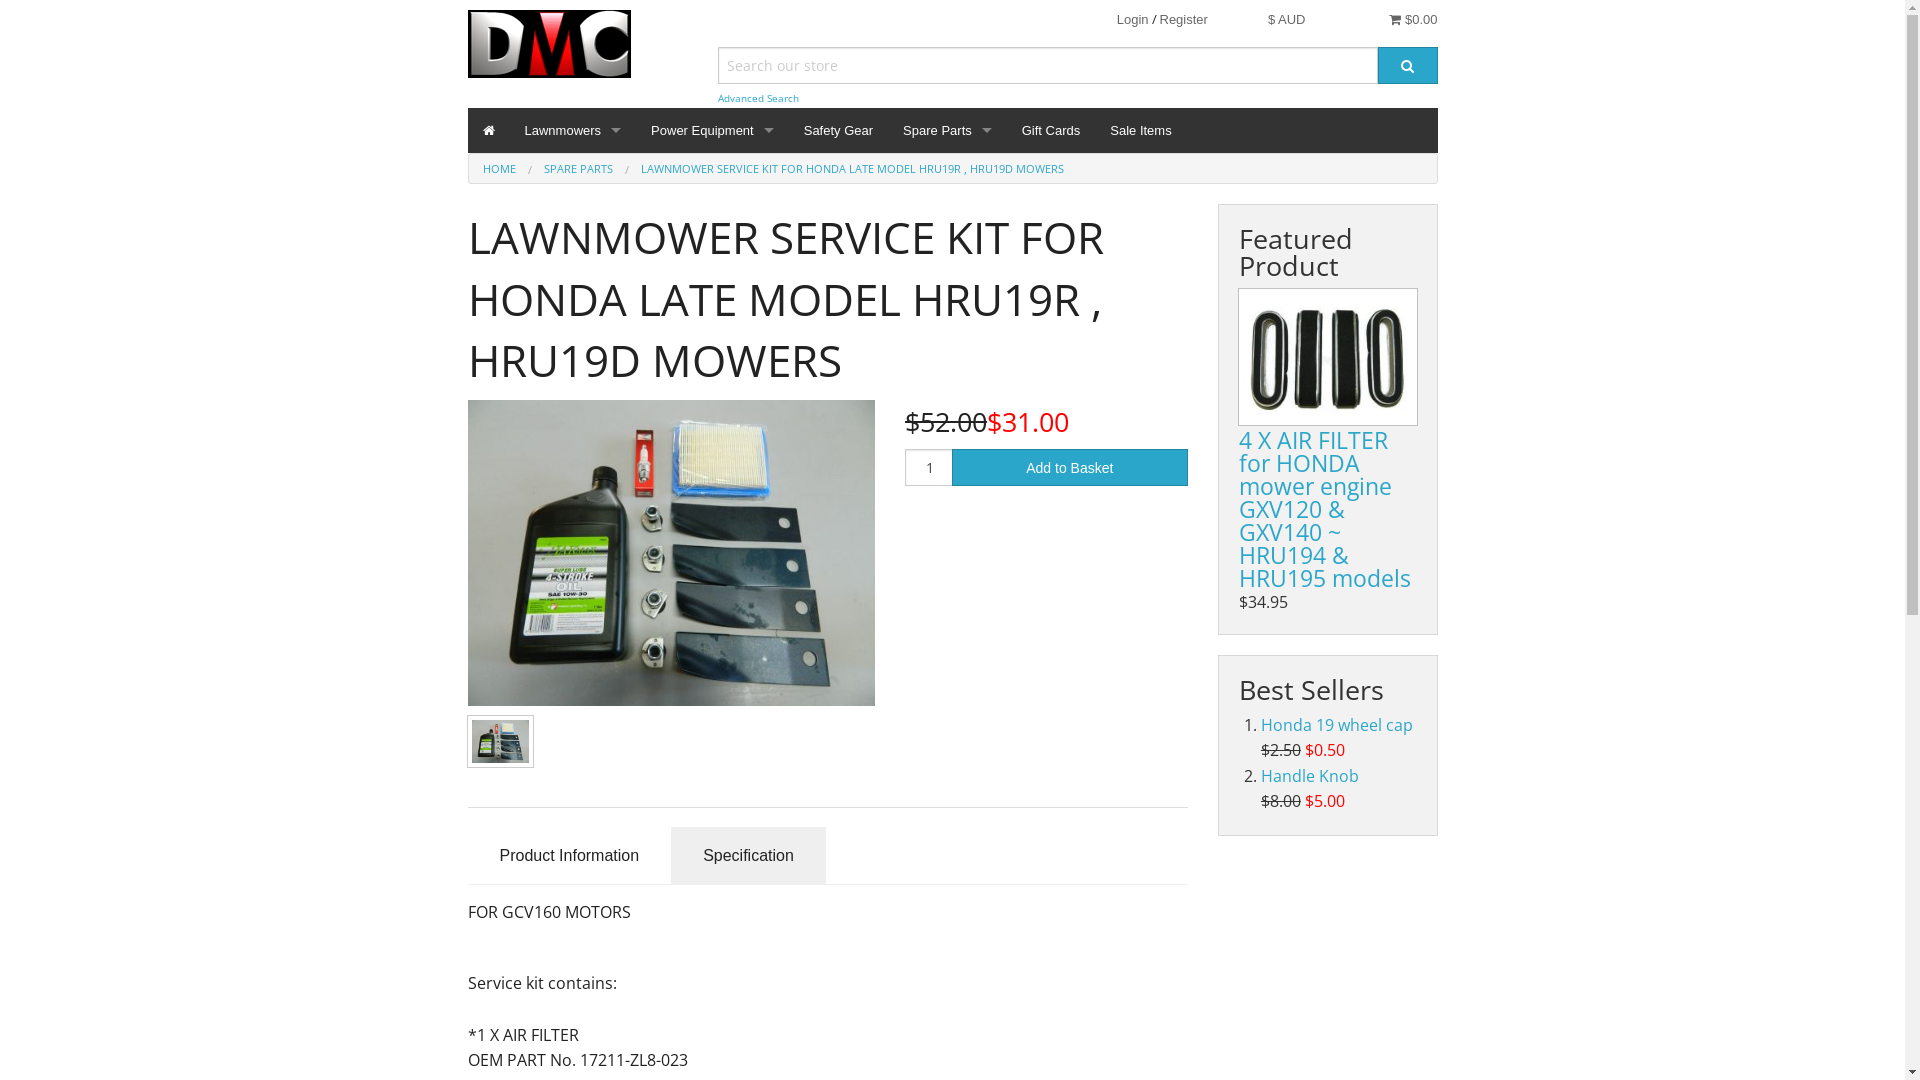  What do you see at coordinates (712, 380) in the screenshot?
I see `Chainsaw & accessories` at bounding box center [712, 380].